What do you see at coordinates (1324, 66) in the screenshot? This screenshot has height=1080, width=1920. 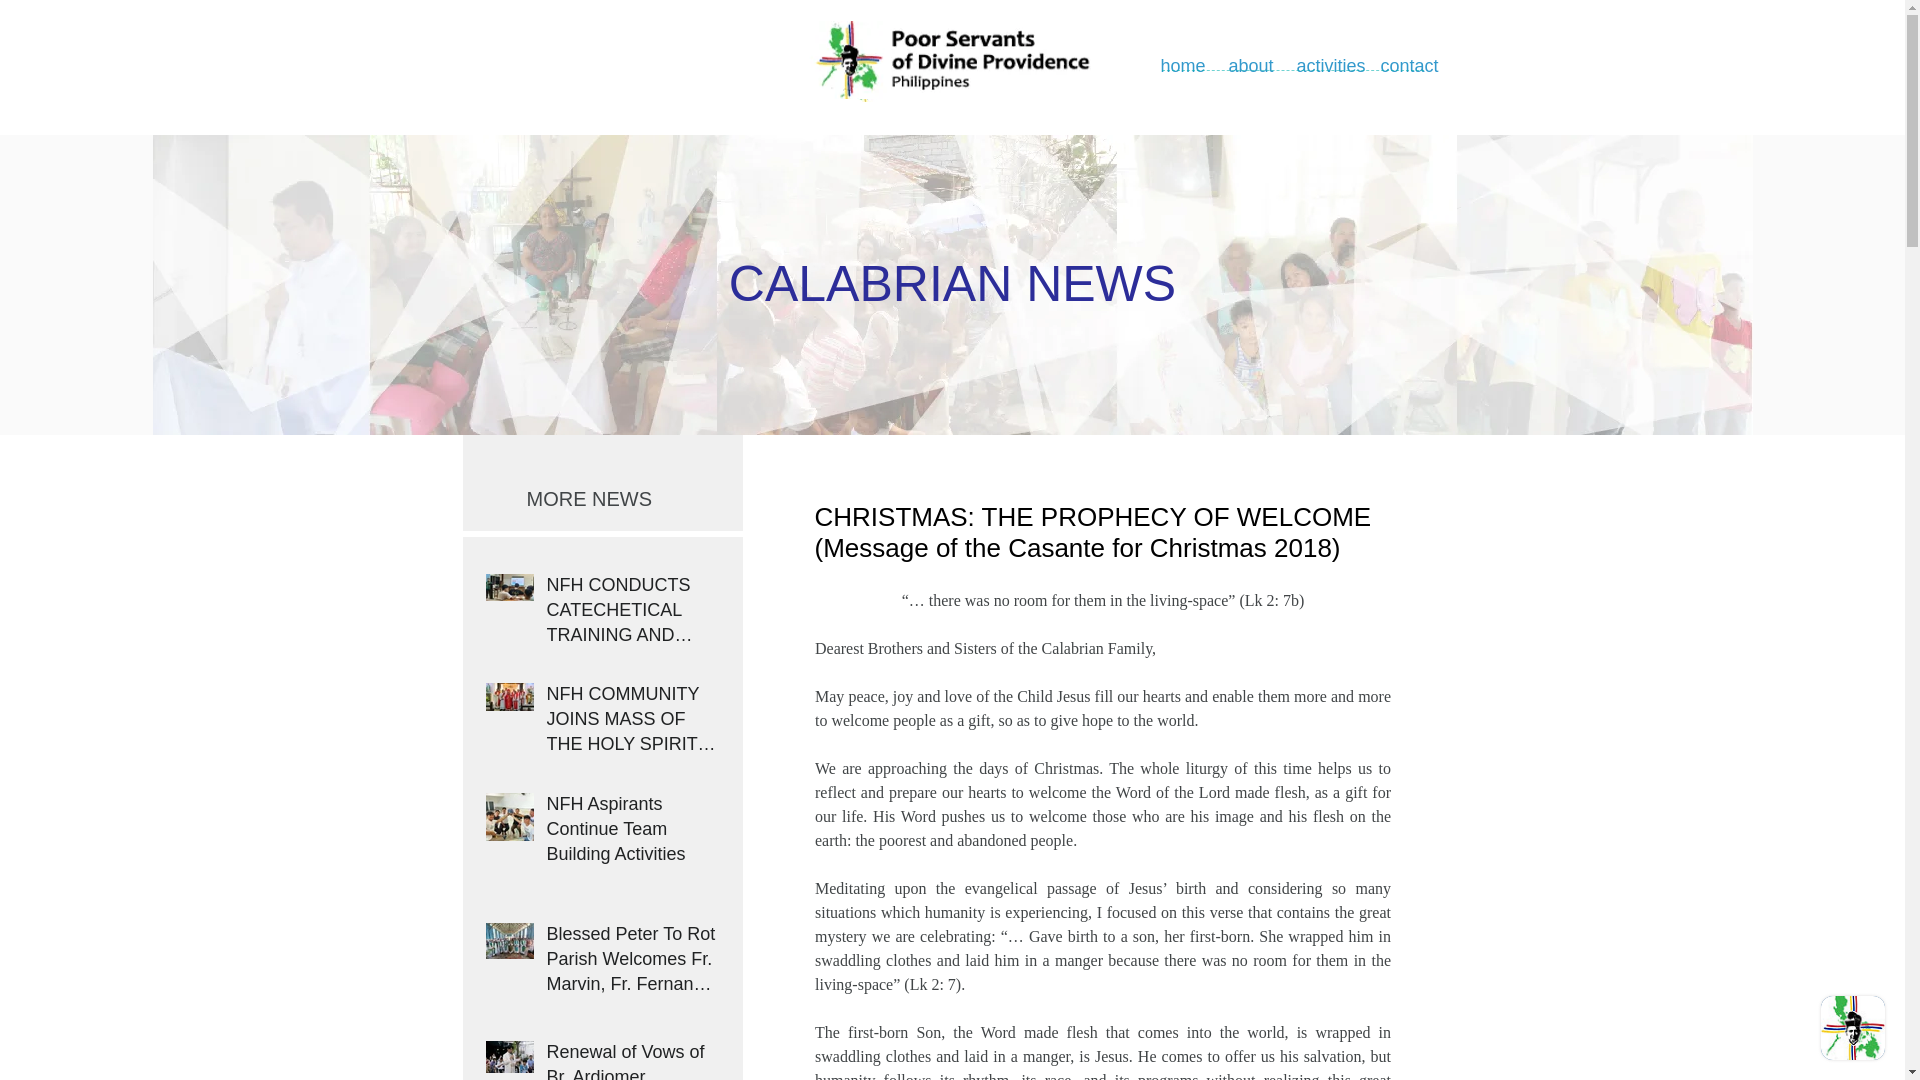 I see `activities` at bounding box center [1324, 66].